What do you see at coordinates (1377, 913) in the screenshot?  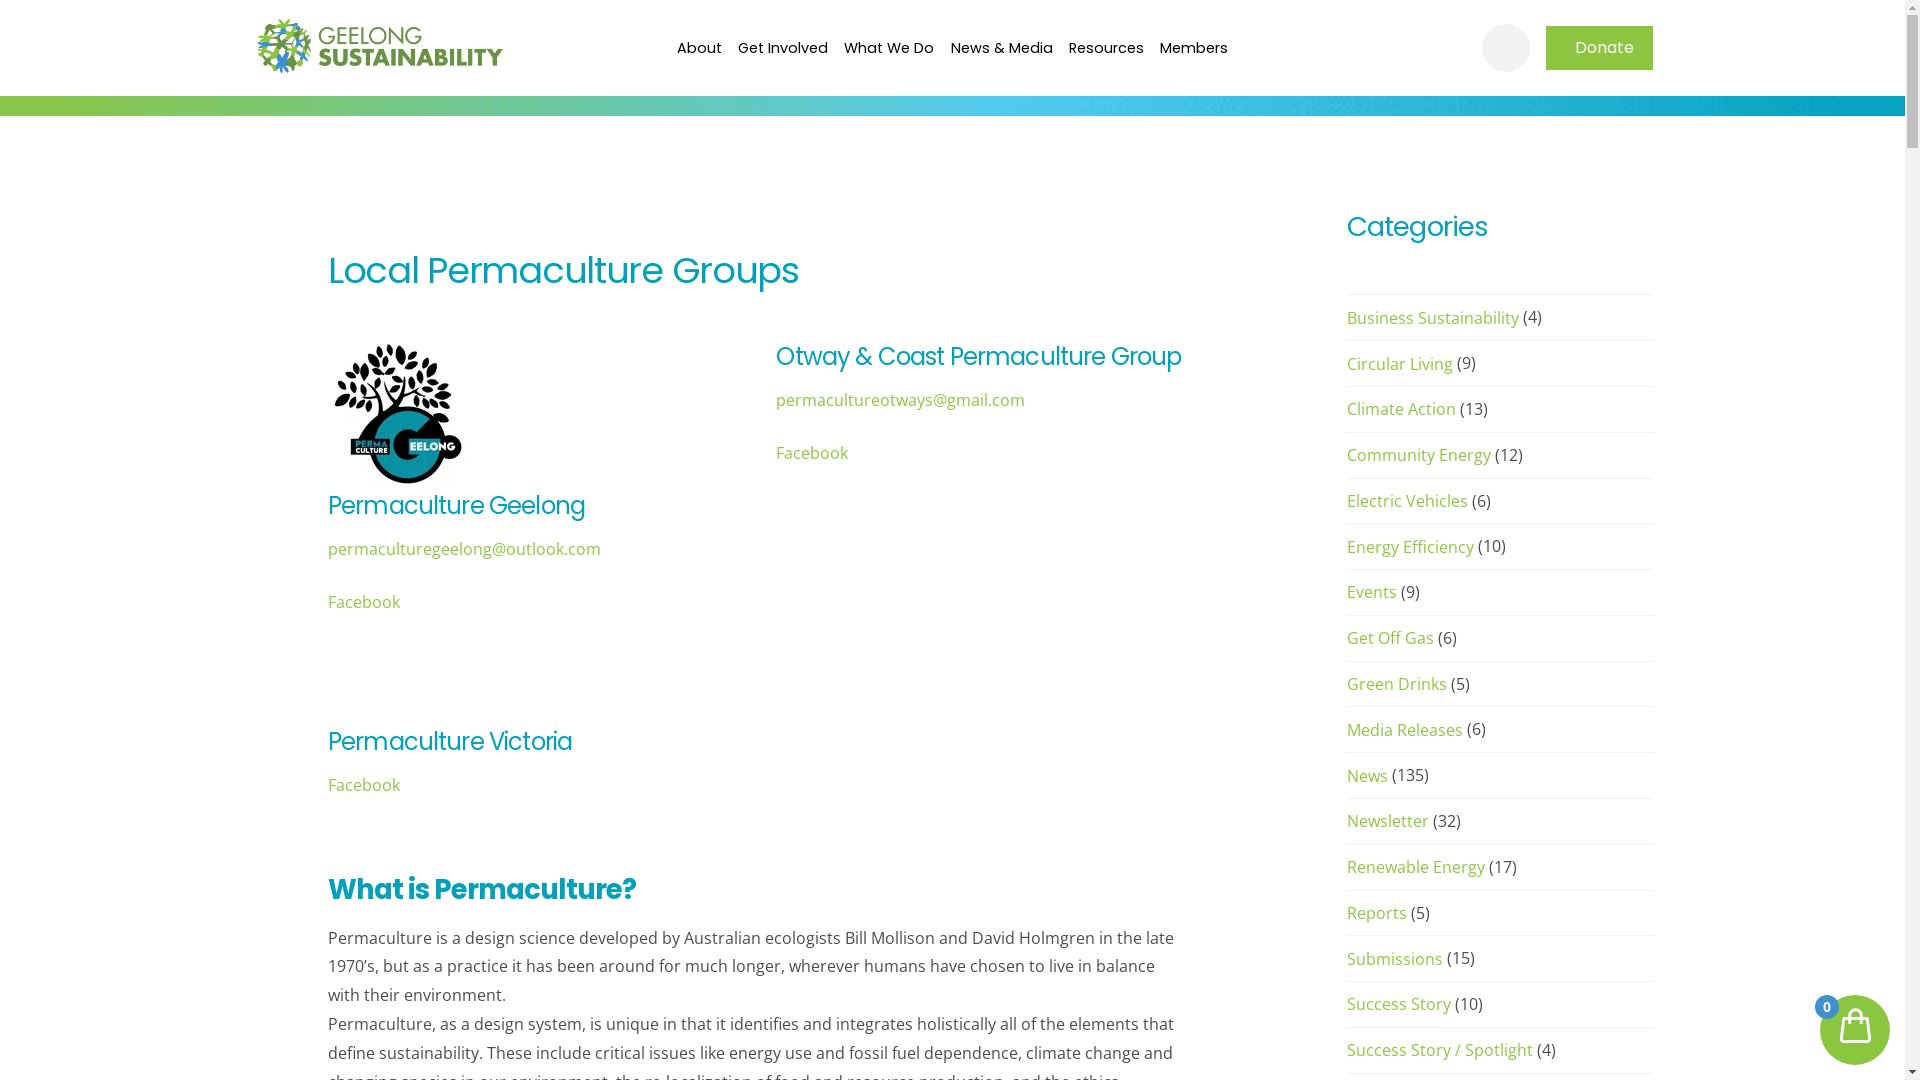 I see `Reports` at bounding box center [1377, 913].